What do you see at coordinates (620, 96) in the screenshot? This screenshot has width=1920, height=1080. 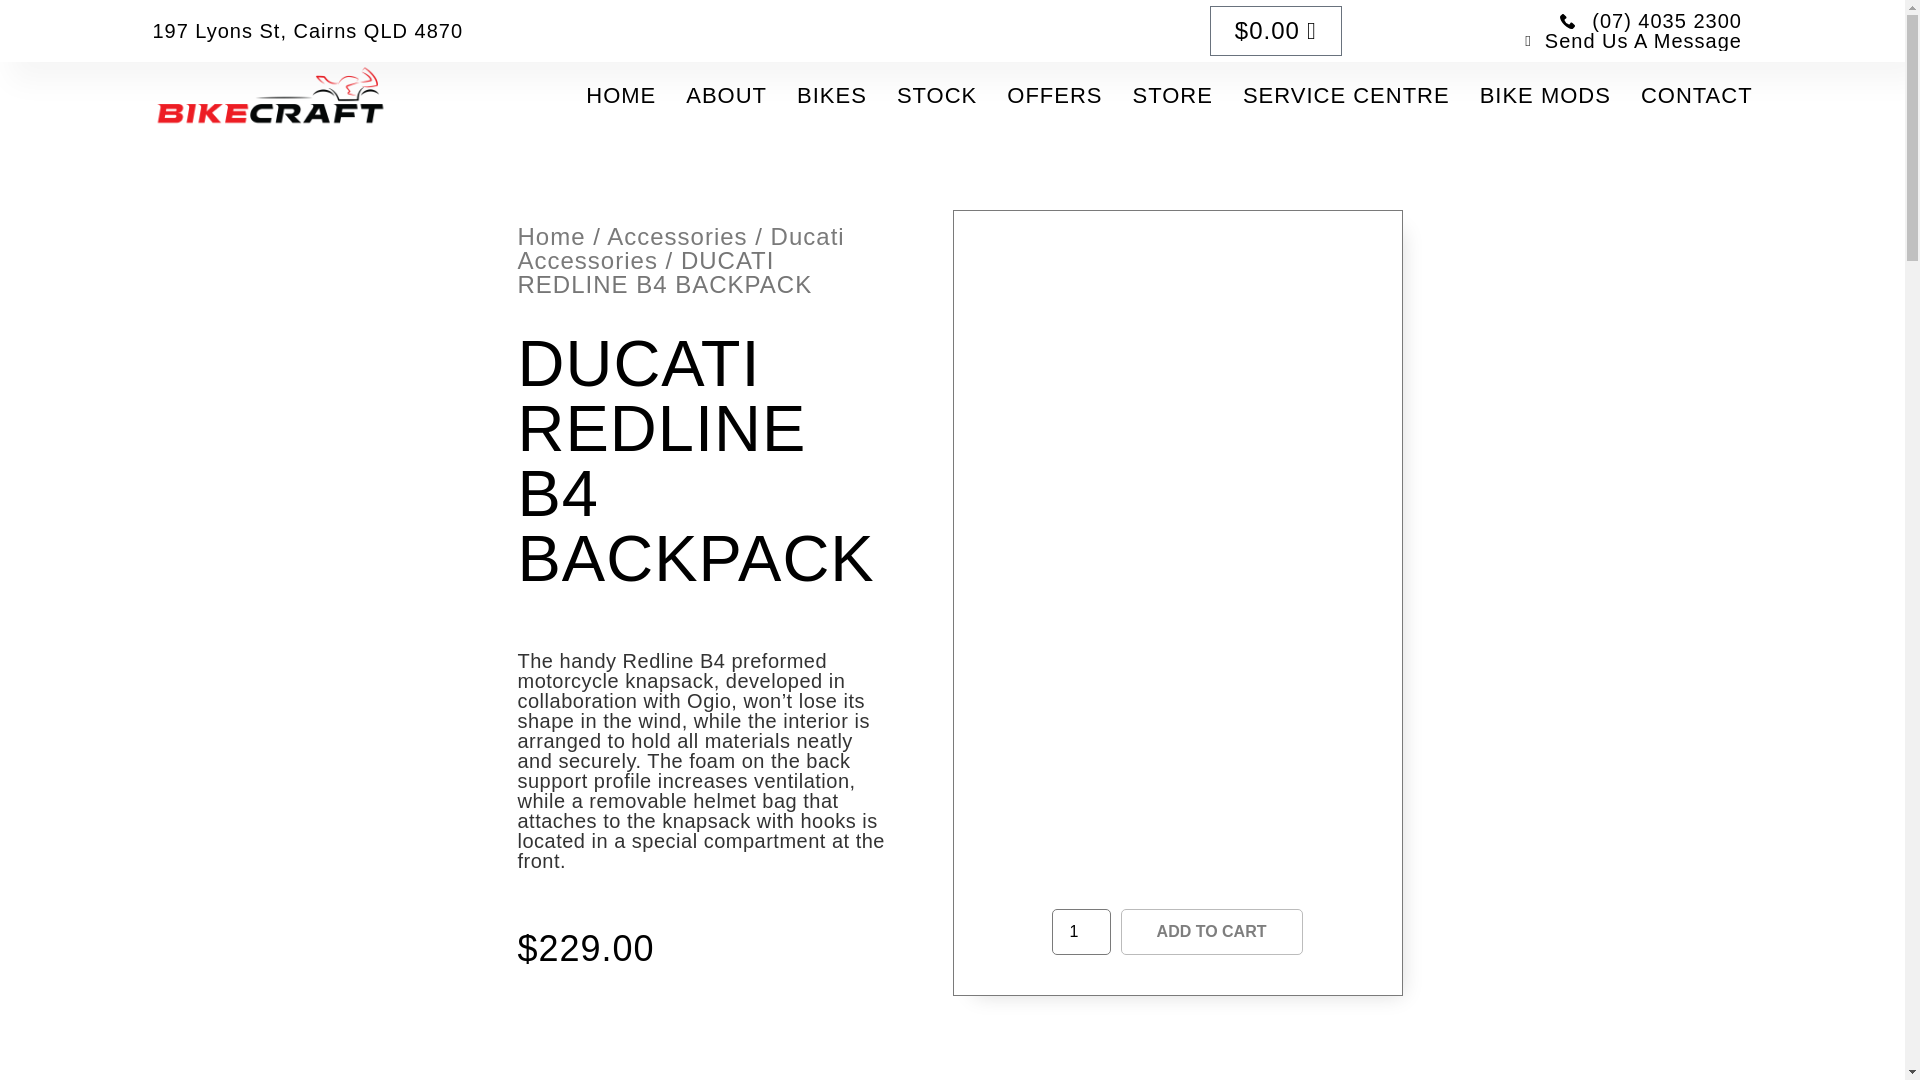 I see `HOME` at bounding box center [620, 96].